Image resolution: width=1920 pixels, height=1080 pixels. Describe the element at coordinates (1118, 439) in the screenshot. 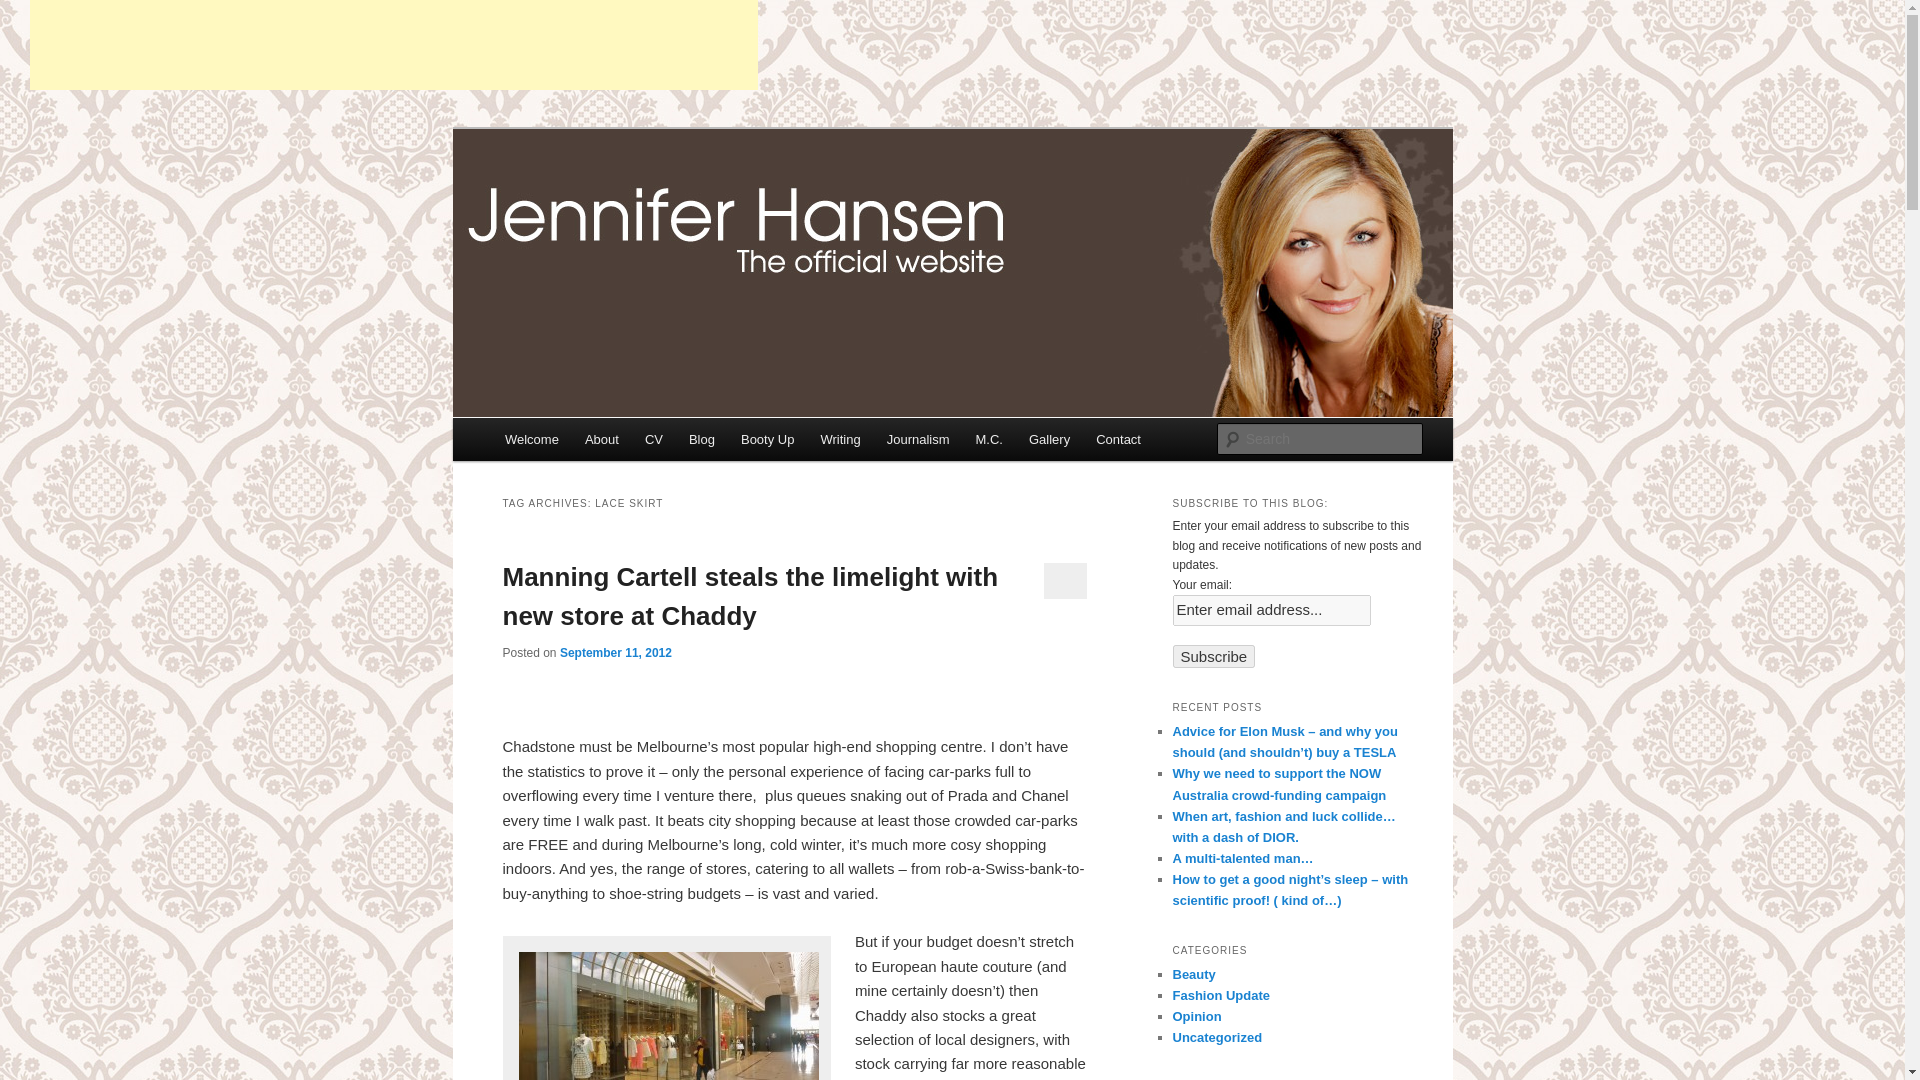

I see `Contact` at that location.